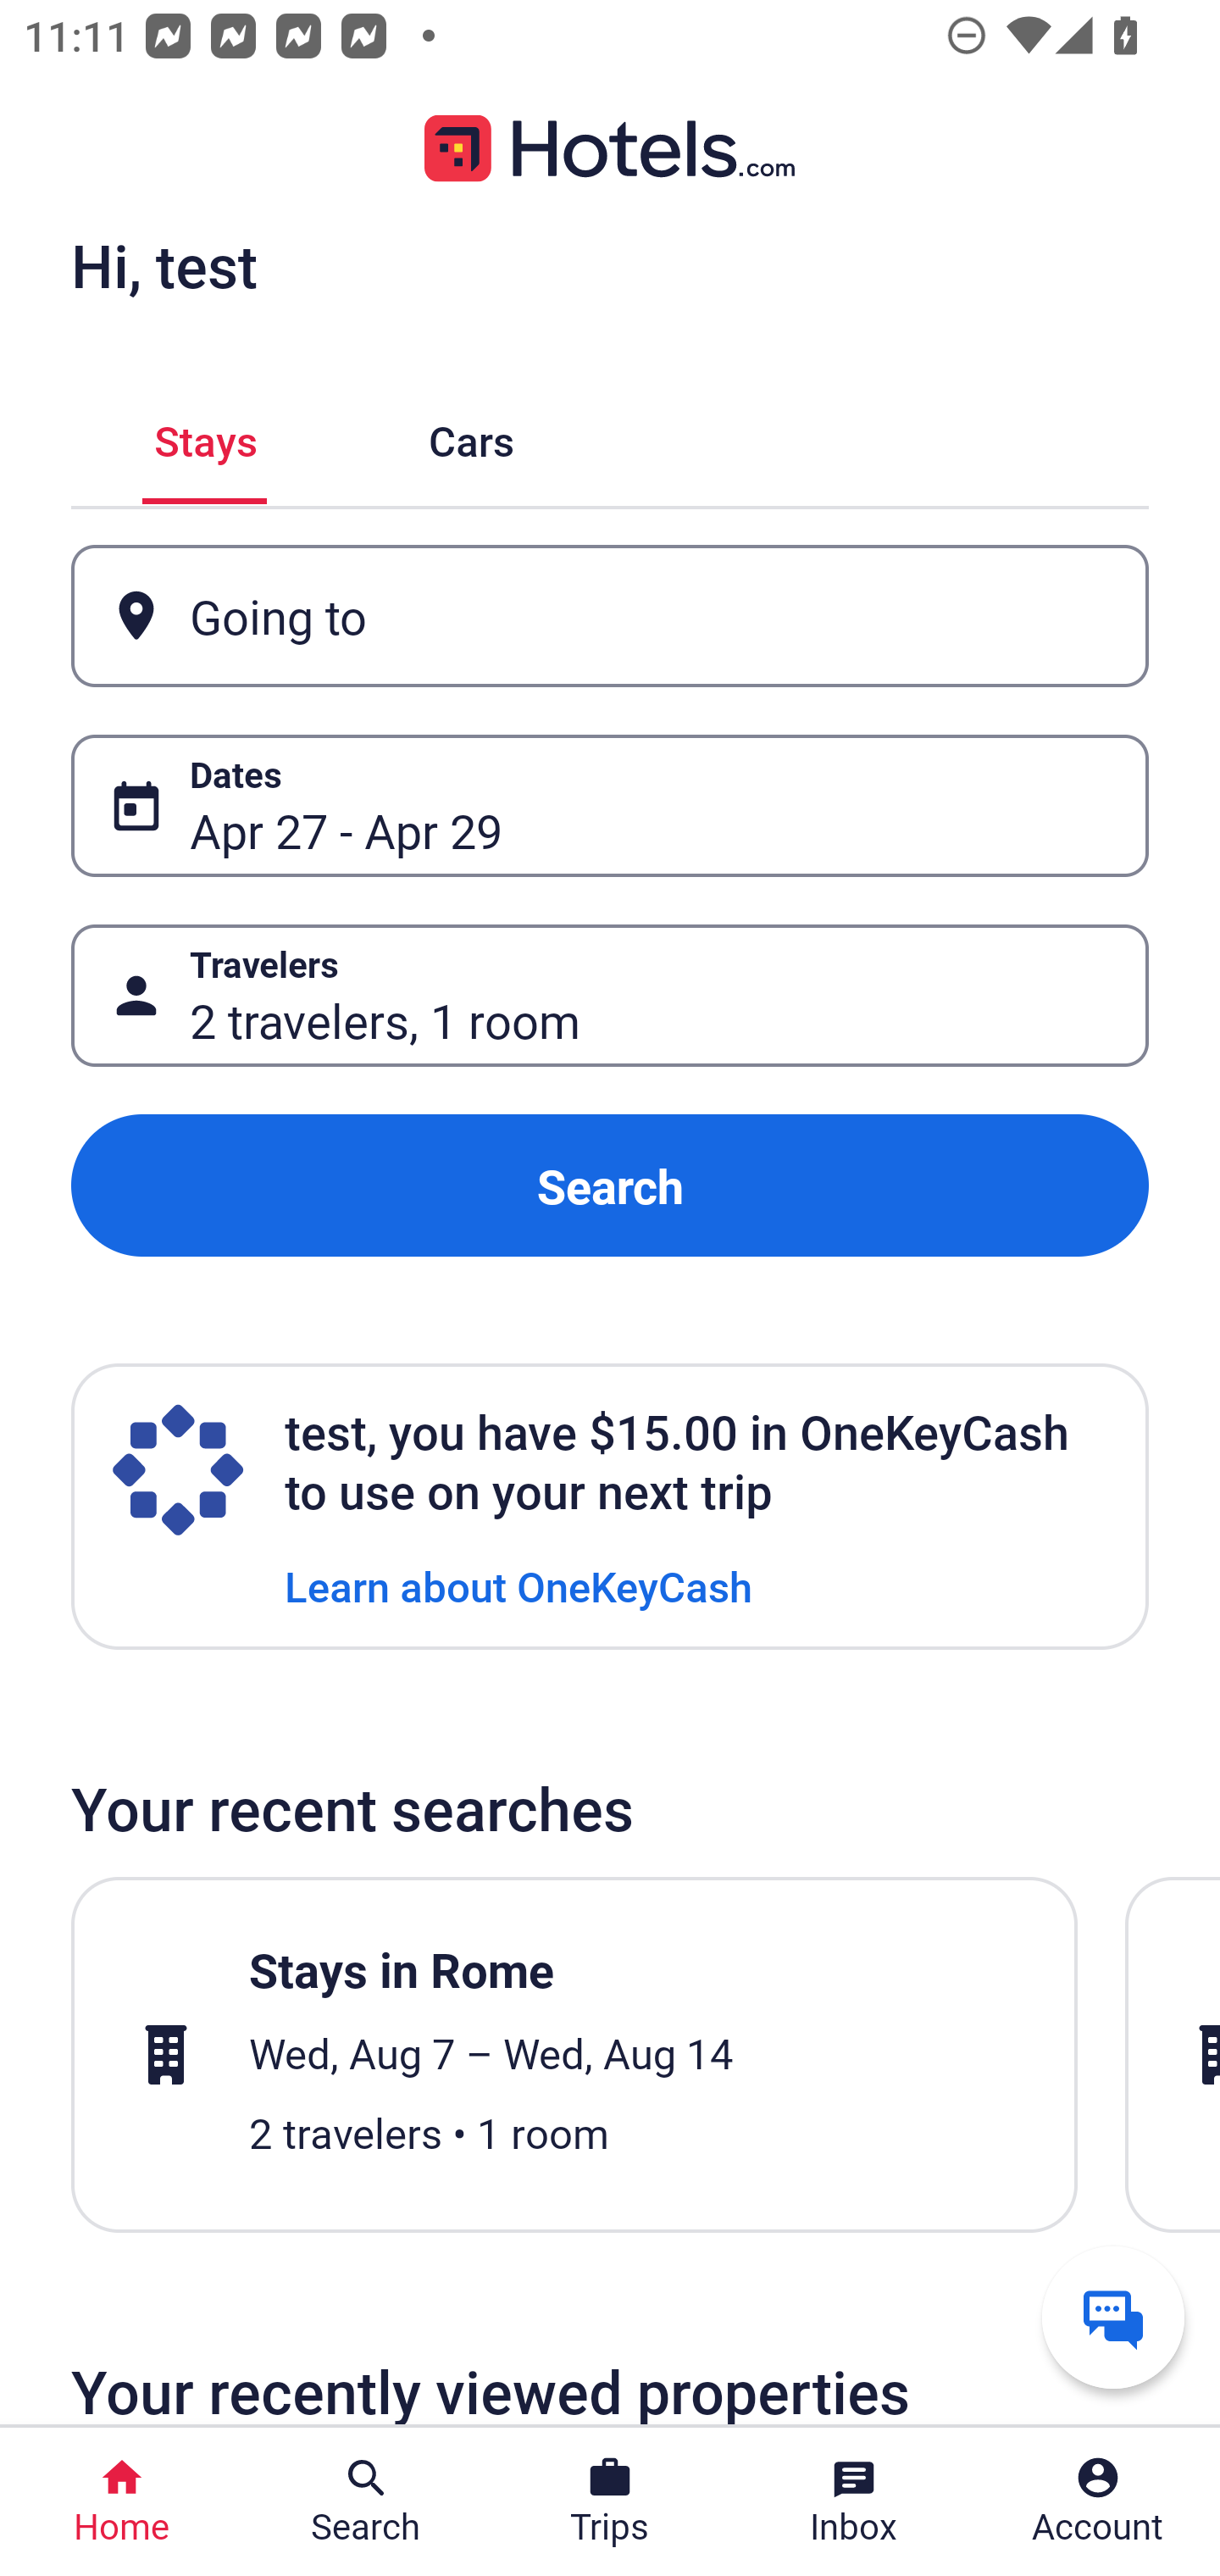 Image resolution: width=1220 pixels, height=2576 pixels. I want to click on Hi, test, so click(164, 265).